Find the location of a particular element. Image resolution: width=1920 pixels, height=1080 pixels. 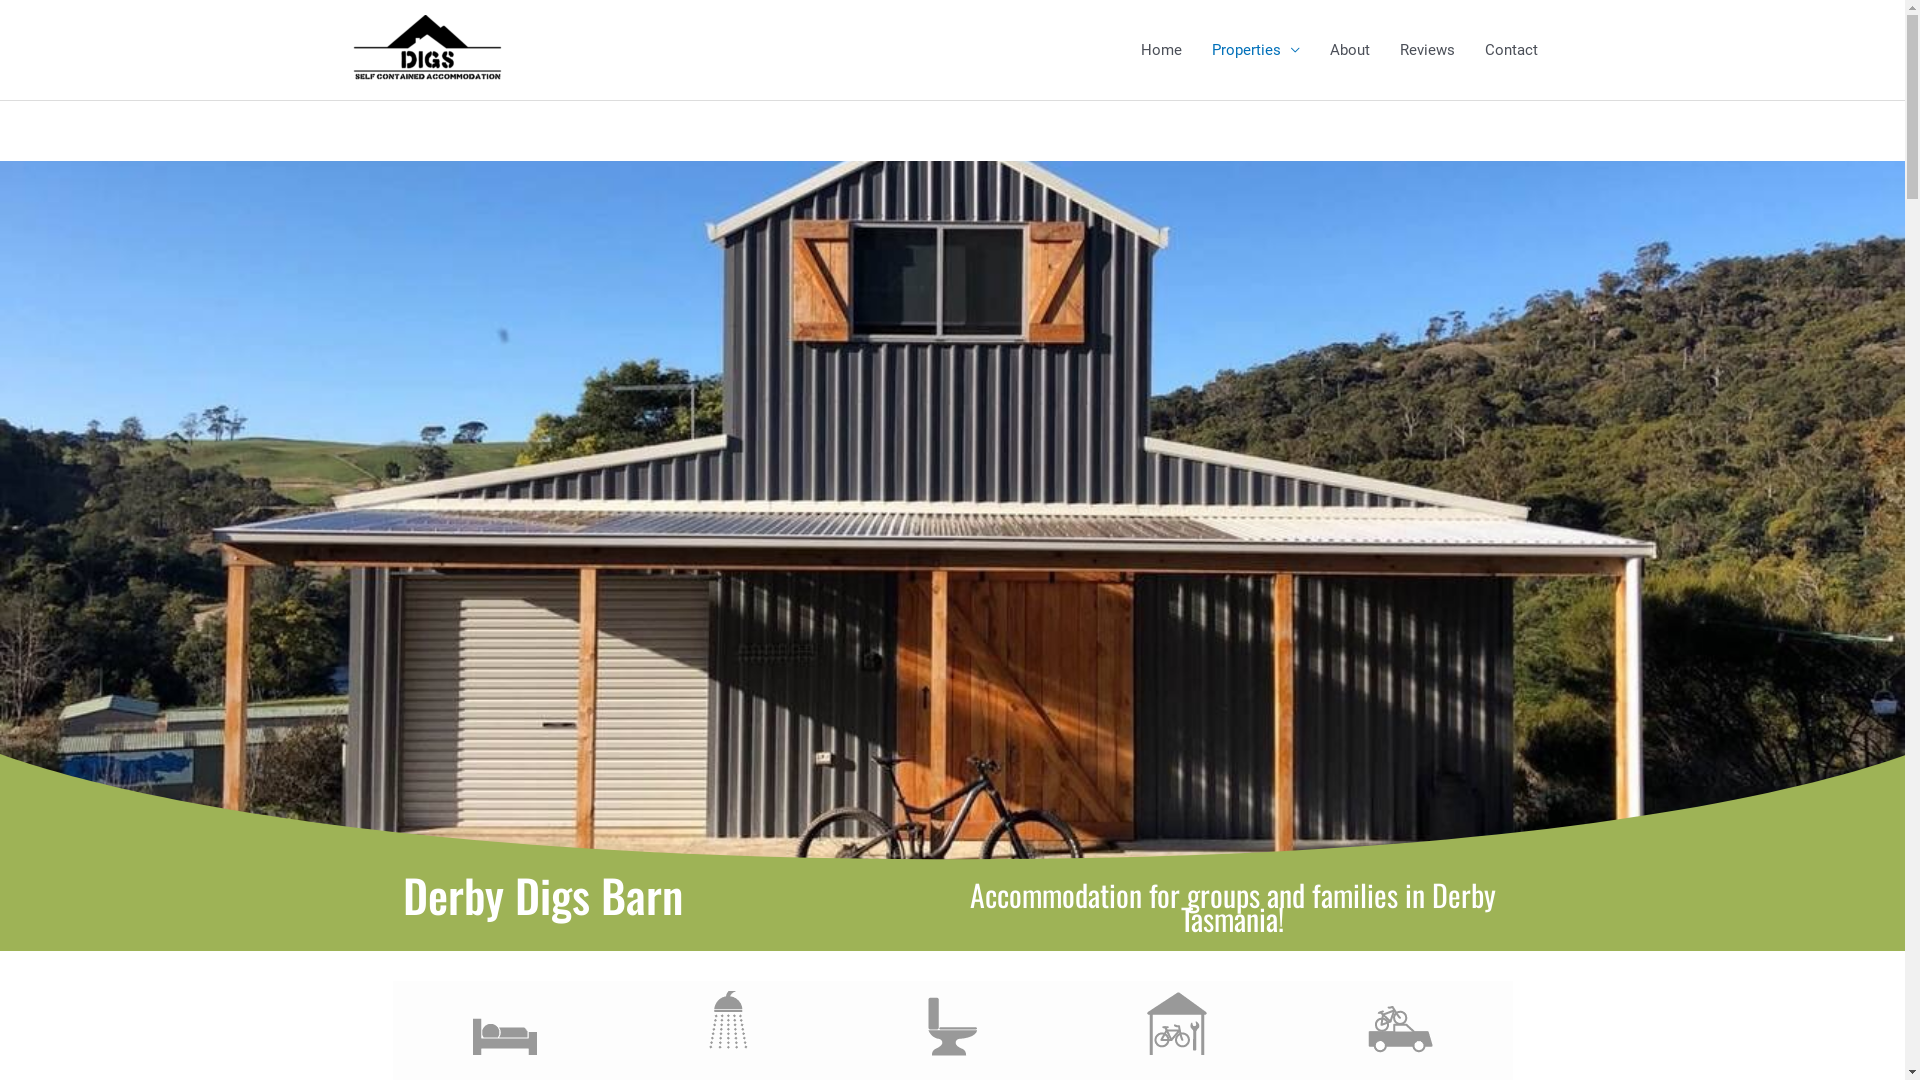

Properties is located at coordinates (1255, 50).